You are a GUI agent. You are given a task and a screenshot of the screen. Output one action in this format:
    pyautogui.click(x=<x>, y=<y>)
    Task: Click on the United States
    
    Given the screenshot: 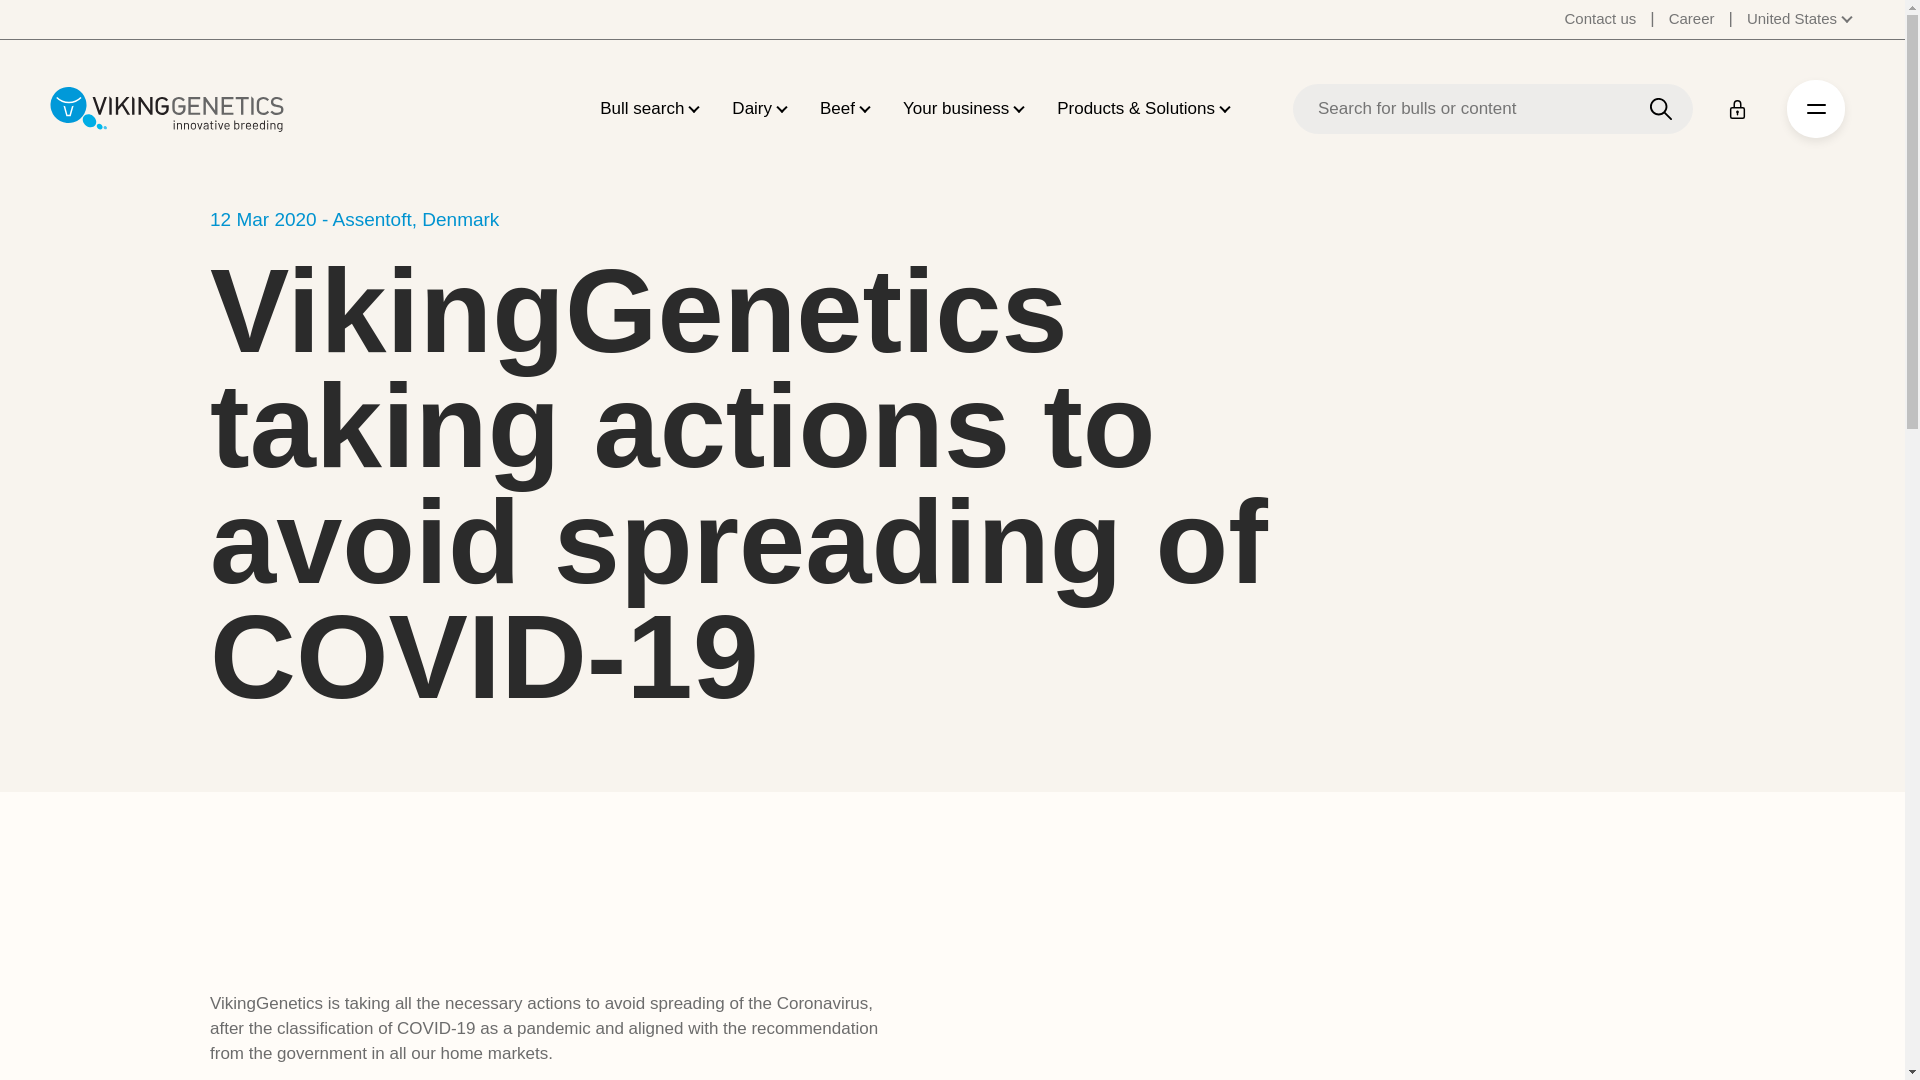 What is the action you would take?
    pyautogui.click(x=1800, y=18)
    